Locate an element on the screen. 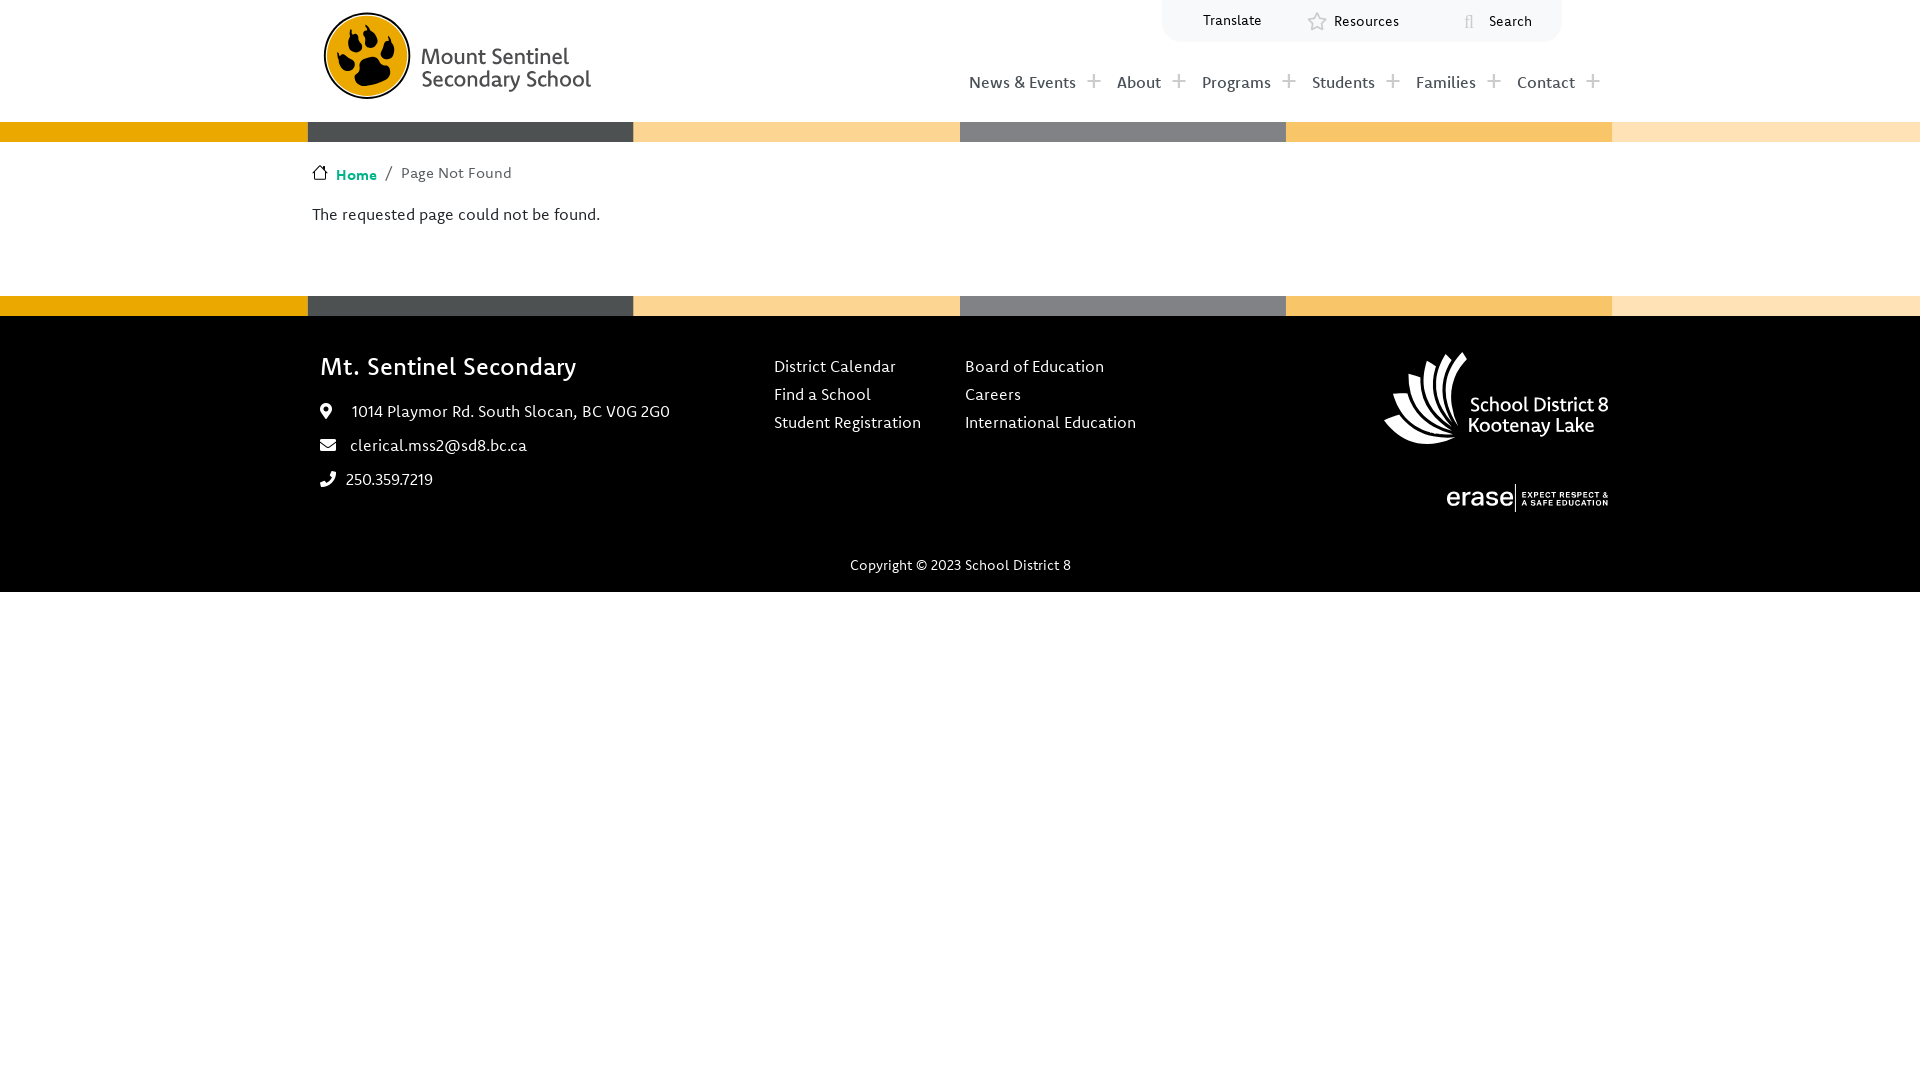 This screenshot has height=1080, width=1920. Translate is located at coordinates (1232, 20).